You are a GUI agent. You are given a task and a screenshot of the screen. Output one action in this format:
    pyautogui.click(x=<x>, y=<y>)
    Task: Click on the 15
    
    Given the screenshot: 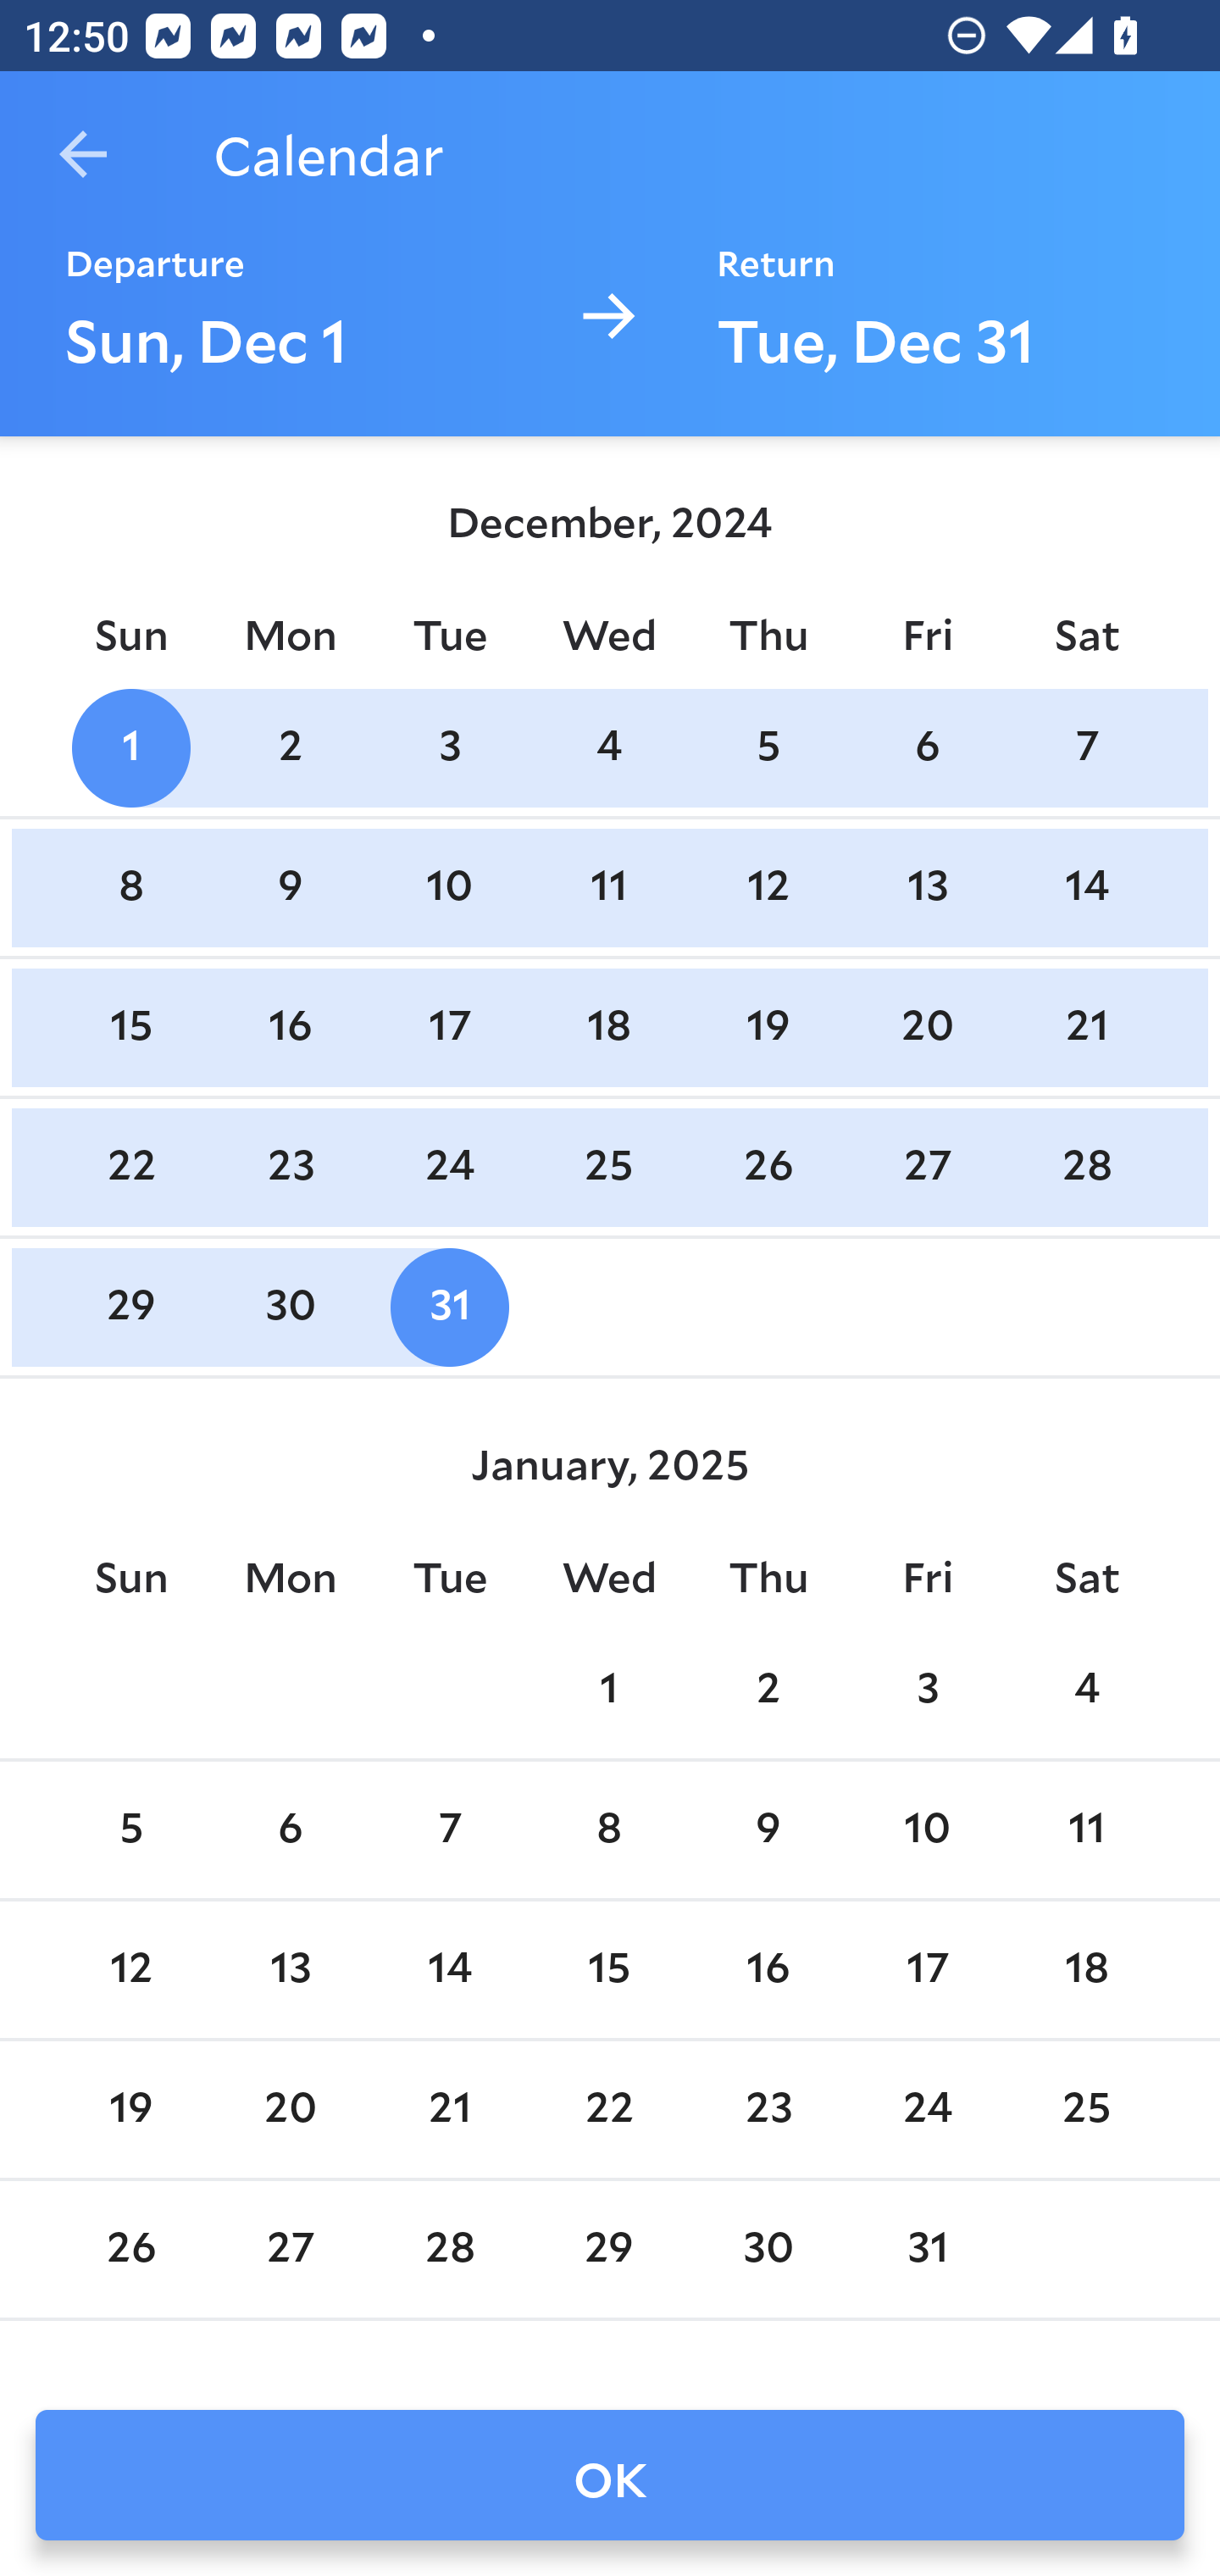 What is the action you would take?
    pyautogui.click(x=609, y=1970)
    